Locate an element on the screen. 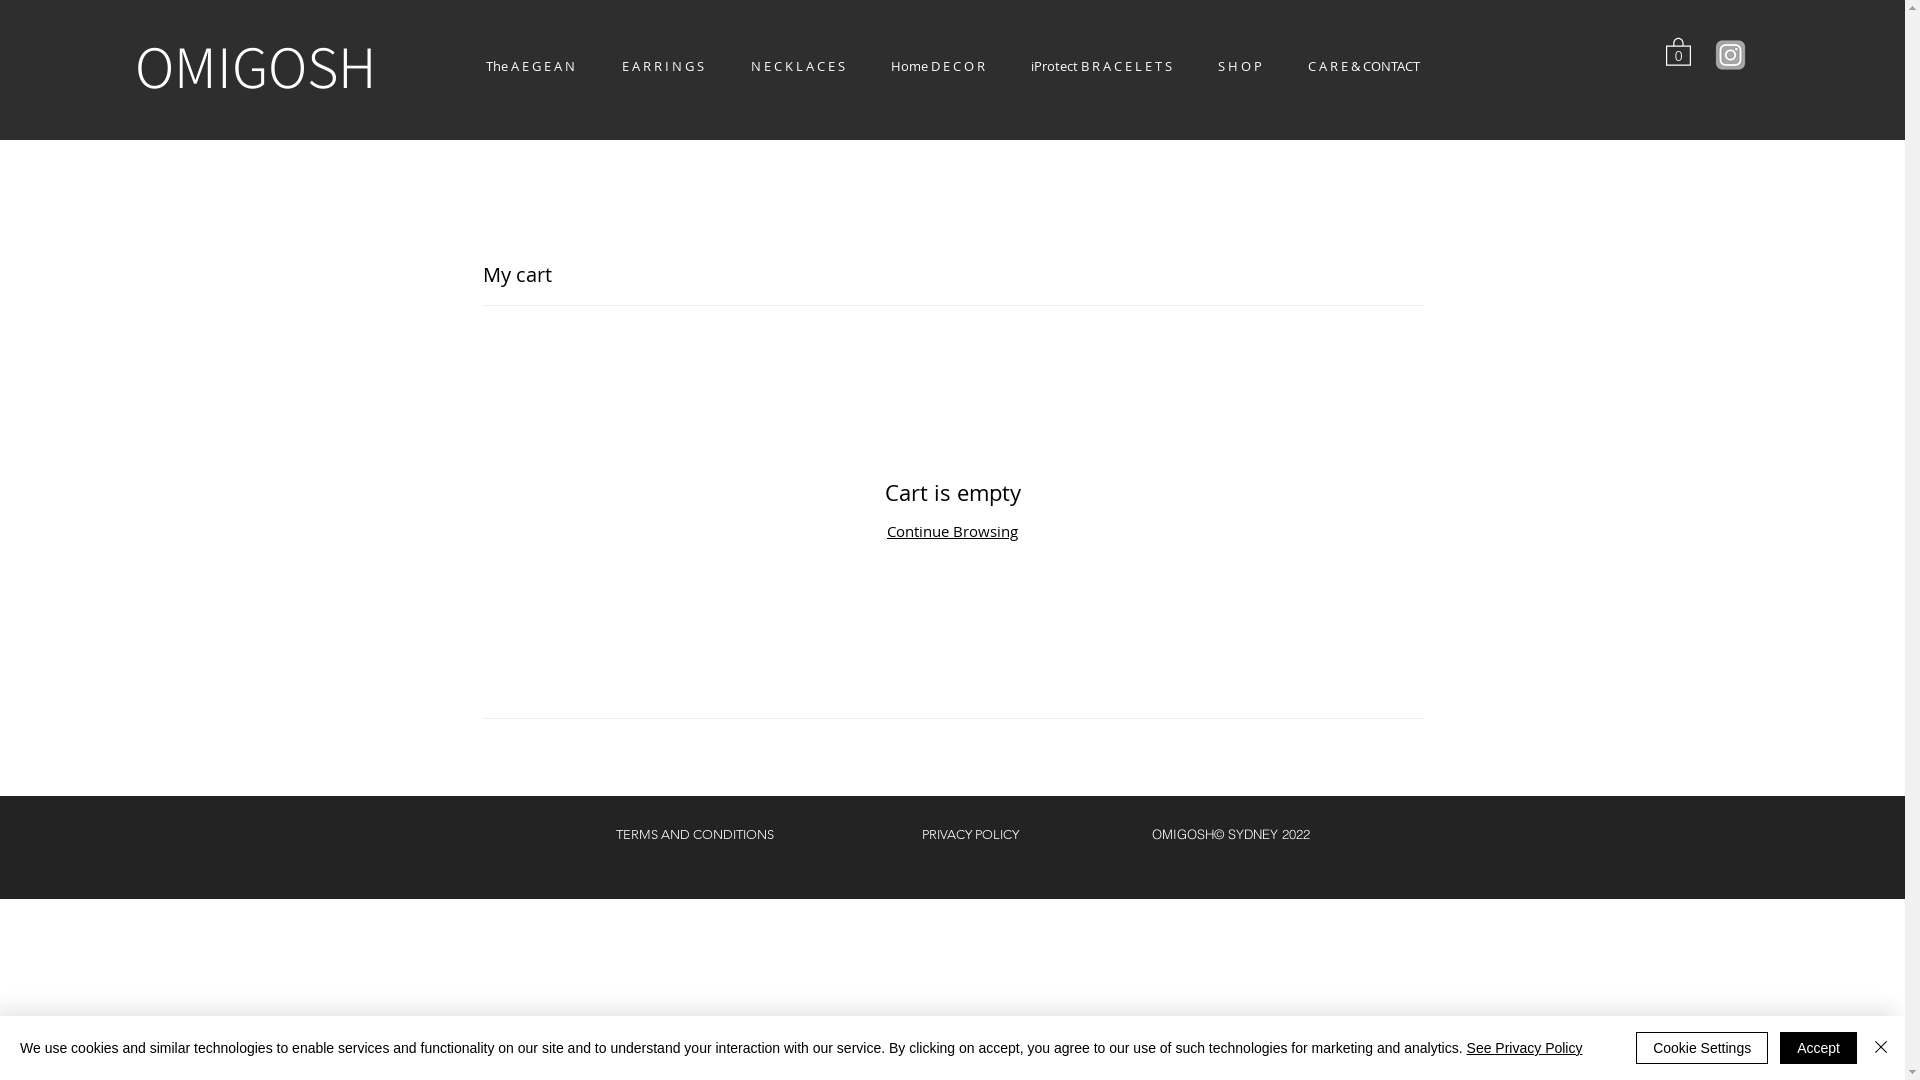  Home D E C O R is located at coordinates (938, 66).